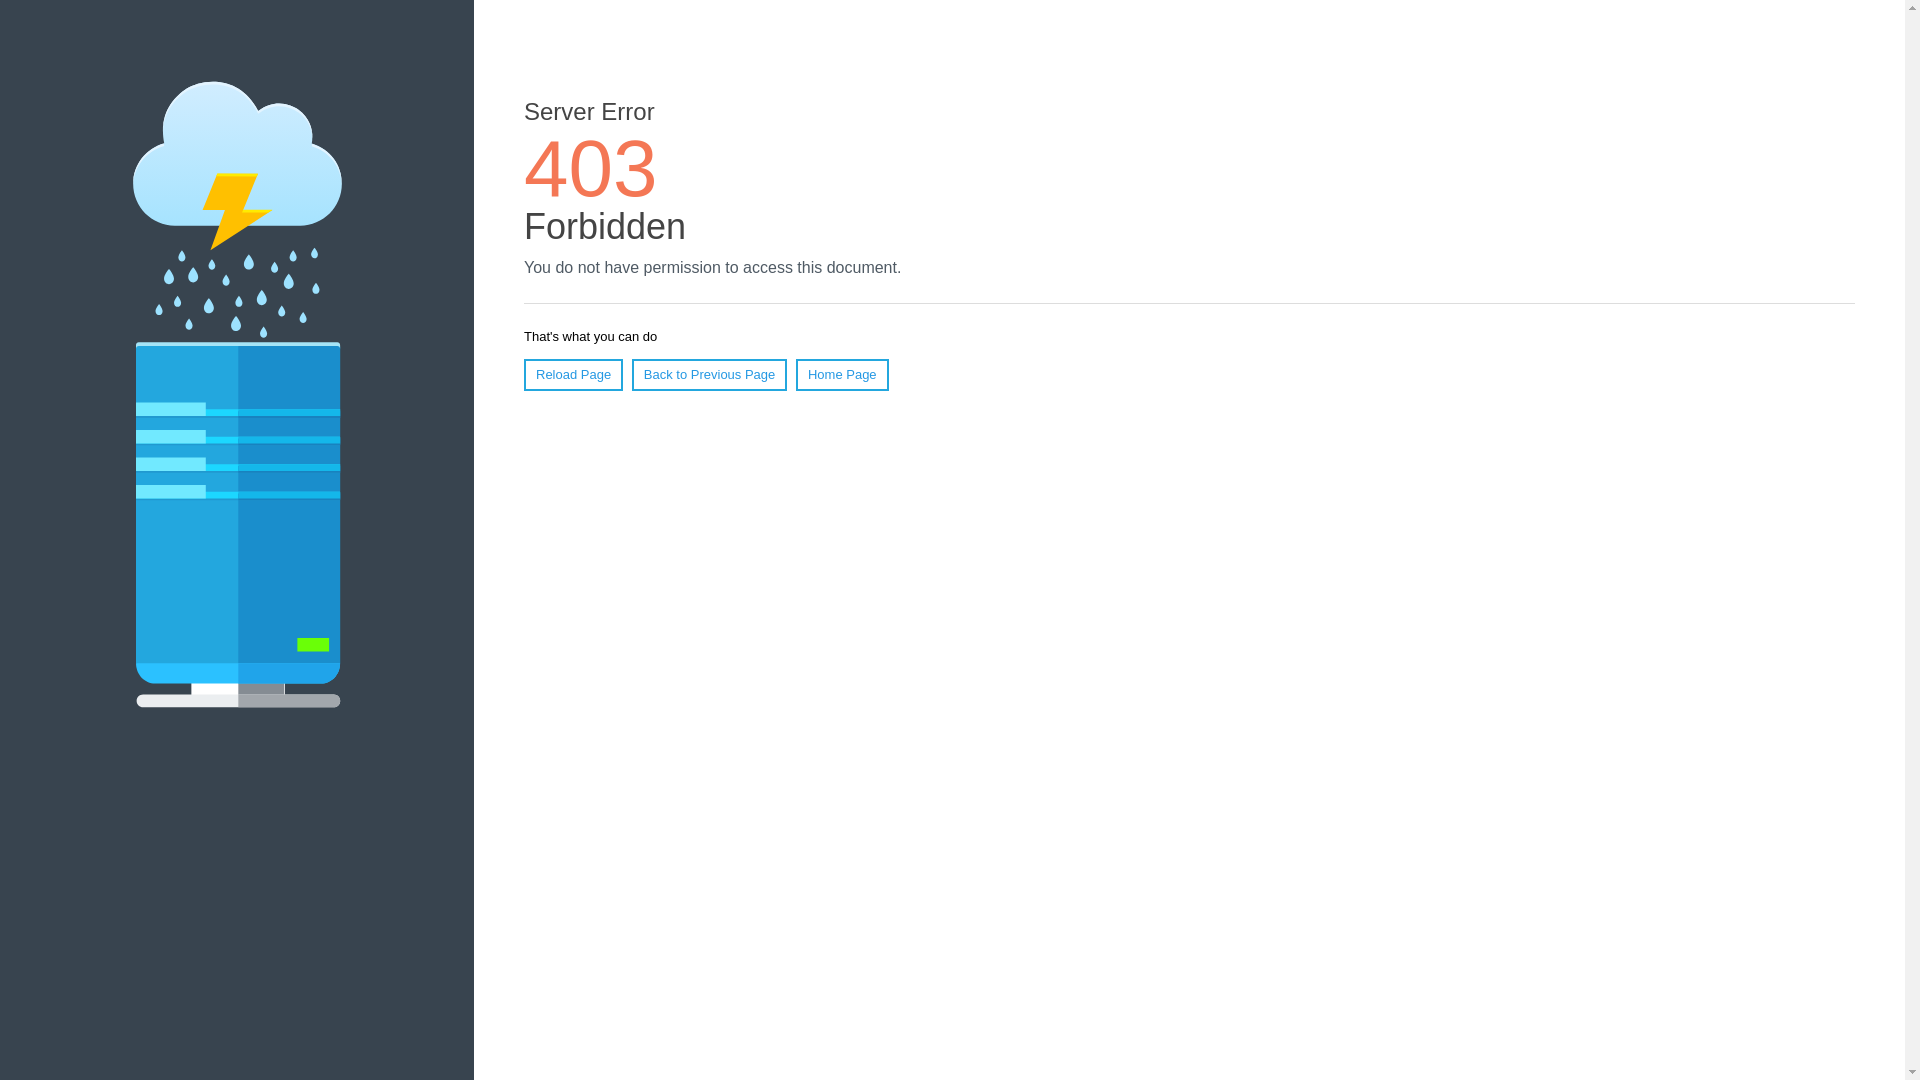  What do you see at coordinates (842, 374) in the screenshot?
I see `Home Page` at bounding box center [842, 374].